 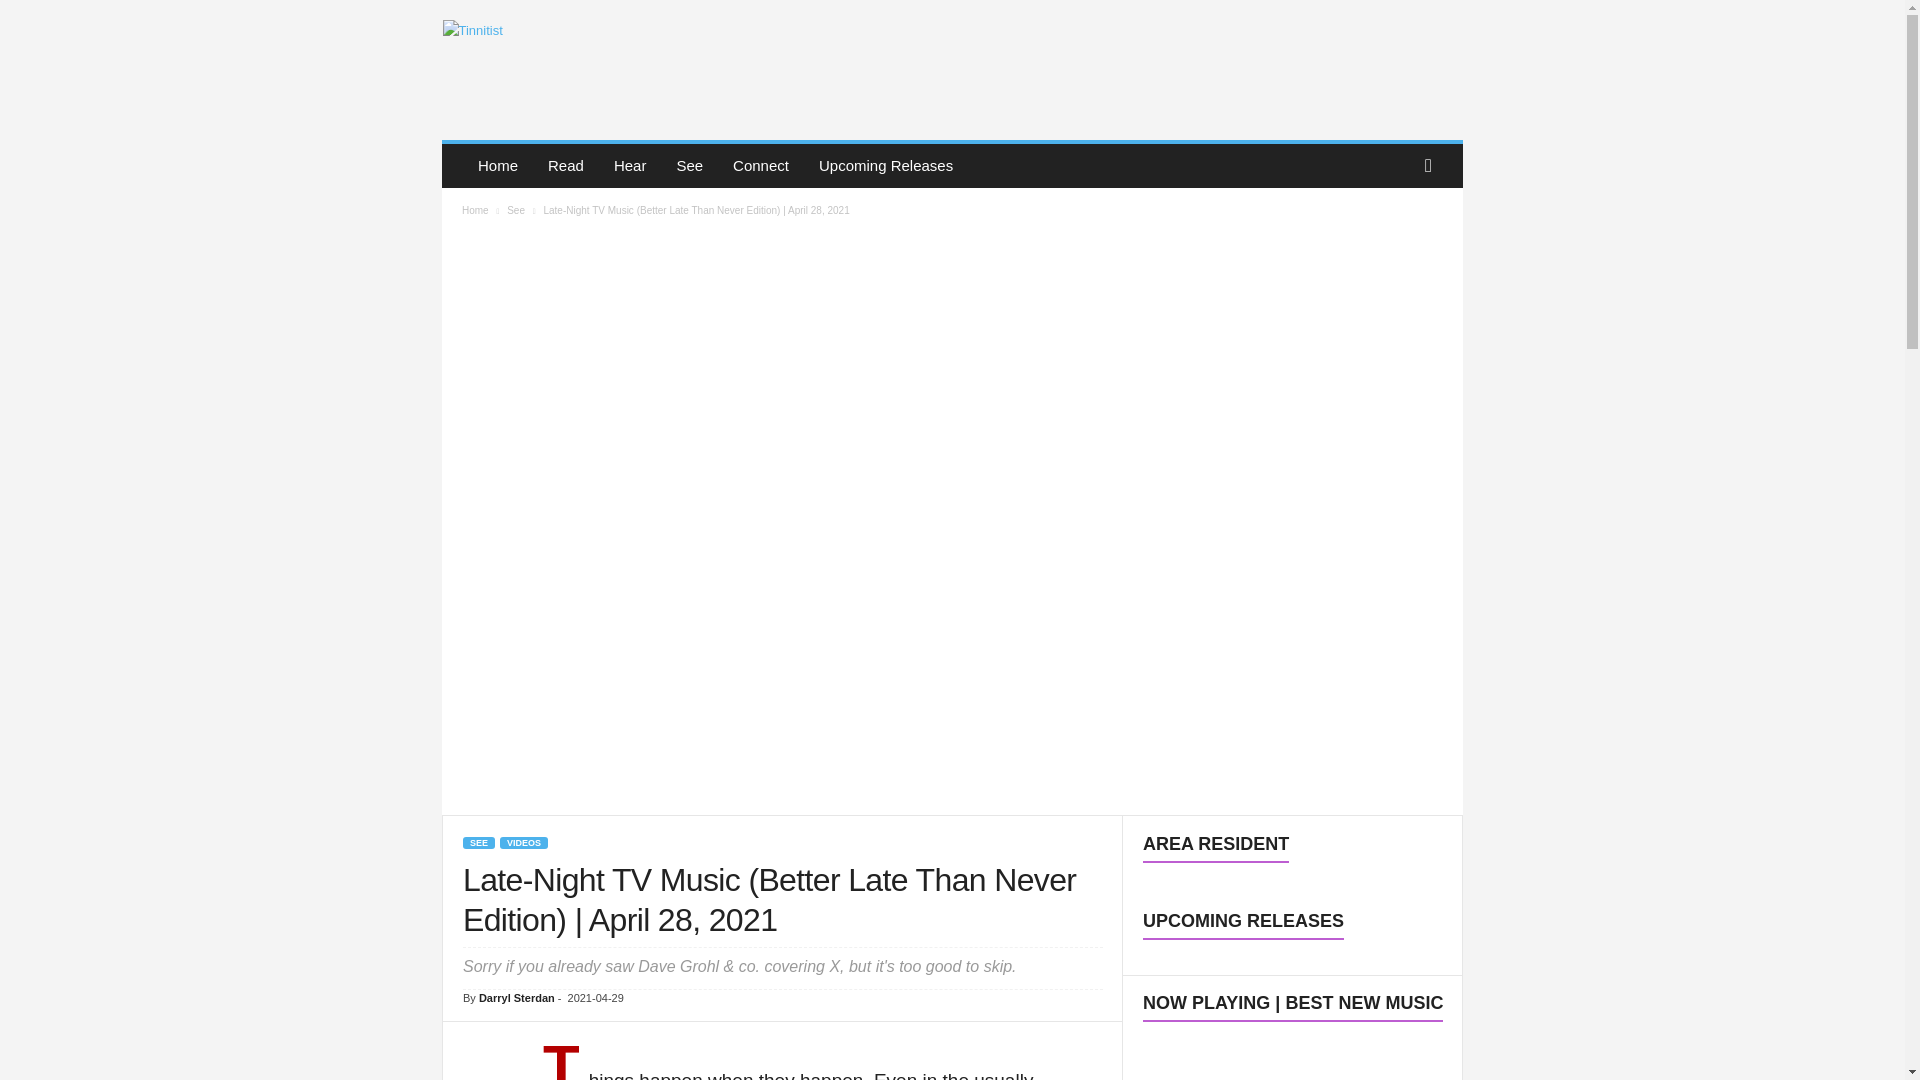 I want to click on Read, so click(x=566, y=165).